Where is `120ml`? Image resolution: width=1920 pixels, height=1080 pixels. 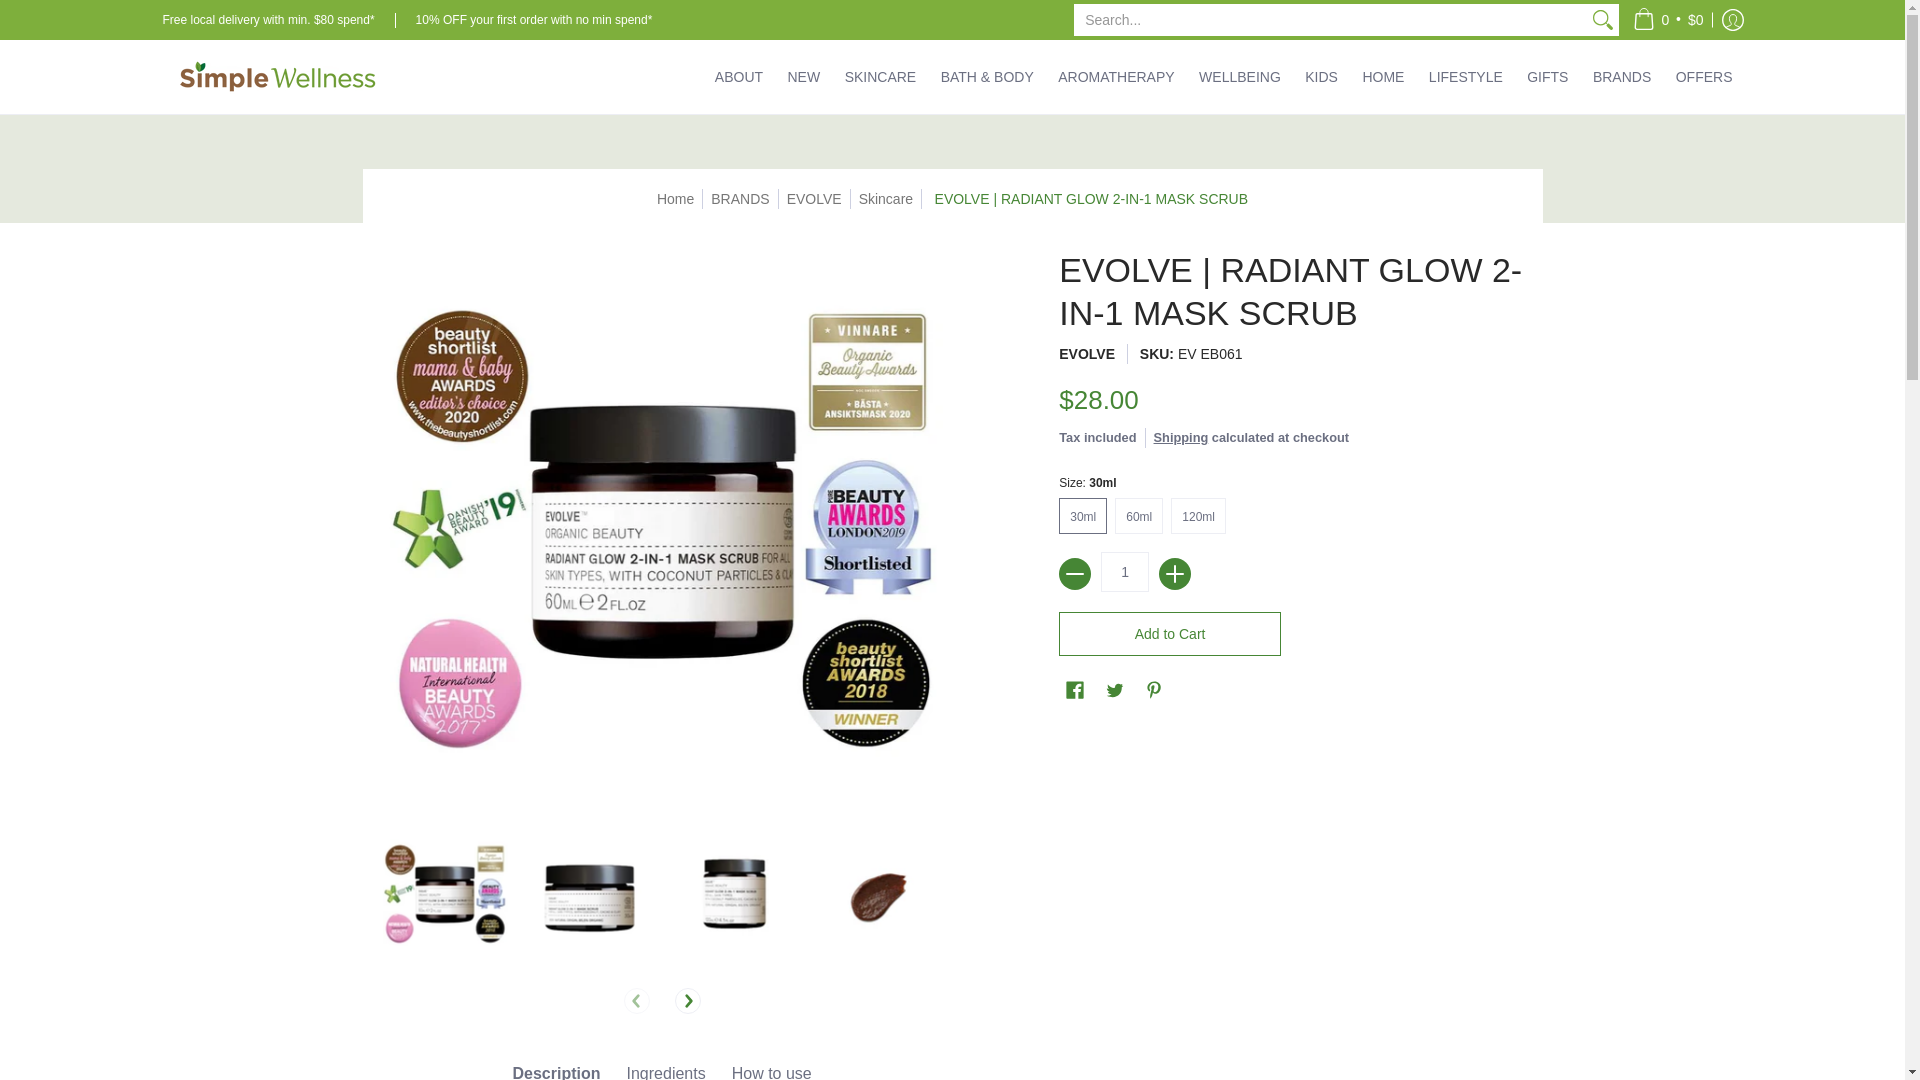 120ml is located at coordinates (1202, 515).